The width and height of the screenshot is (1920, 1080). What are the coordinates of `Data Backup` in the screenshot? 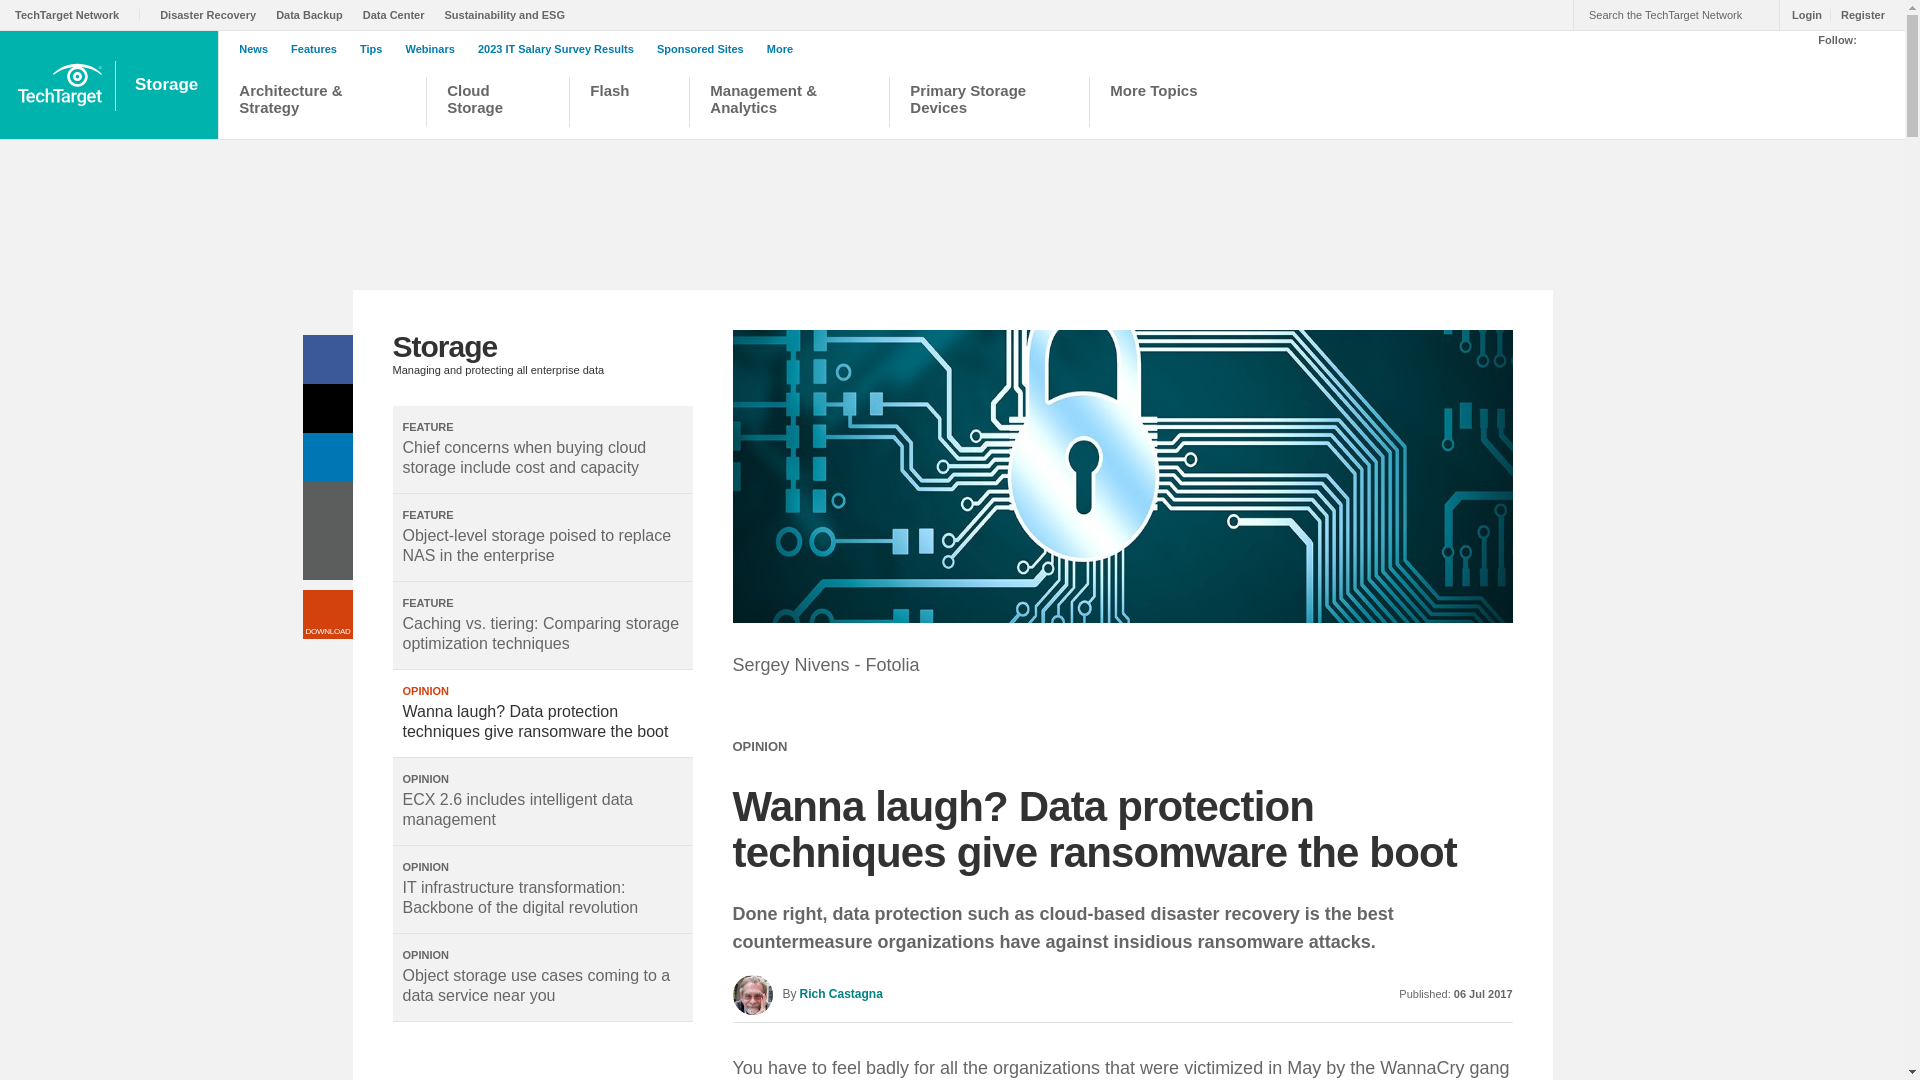 It's located at (314, 14).